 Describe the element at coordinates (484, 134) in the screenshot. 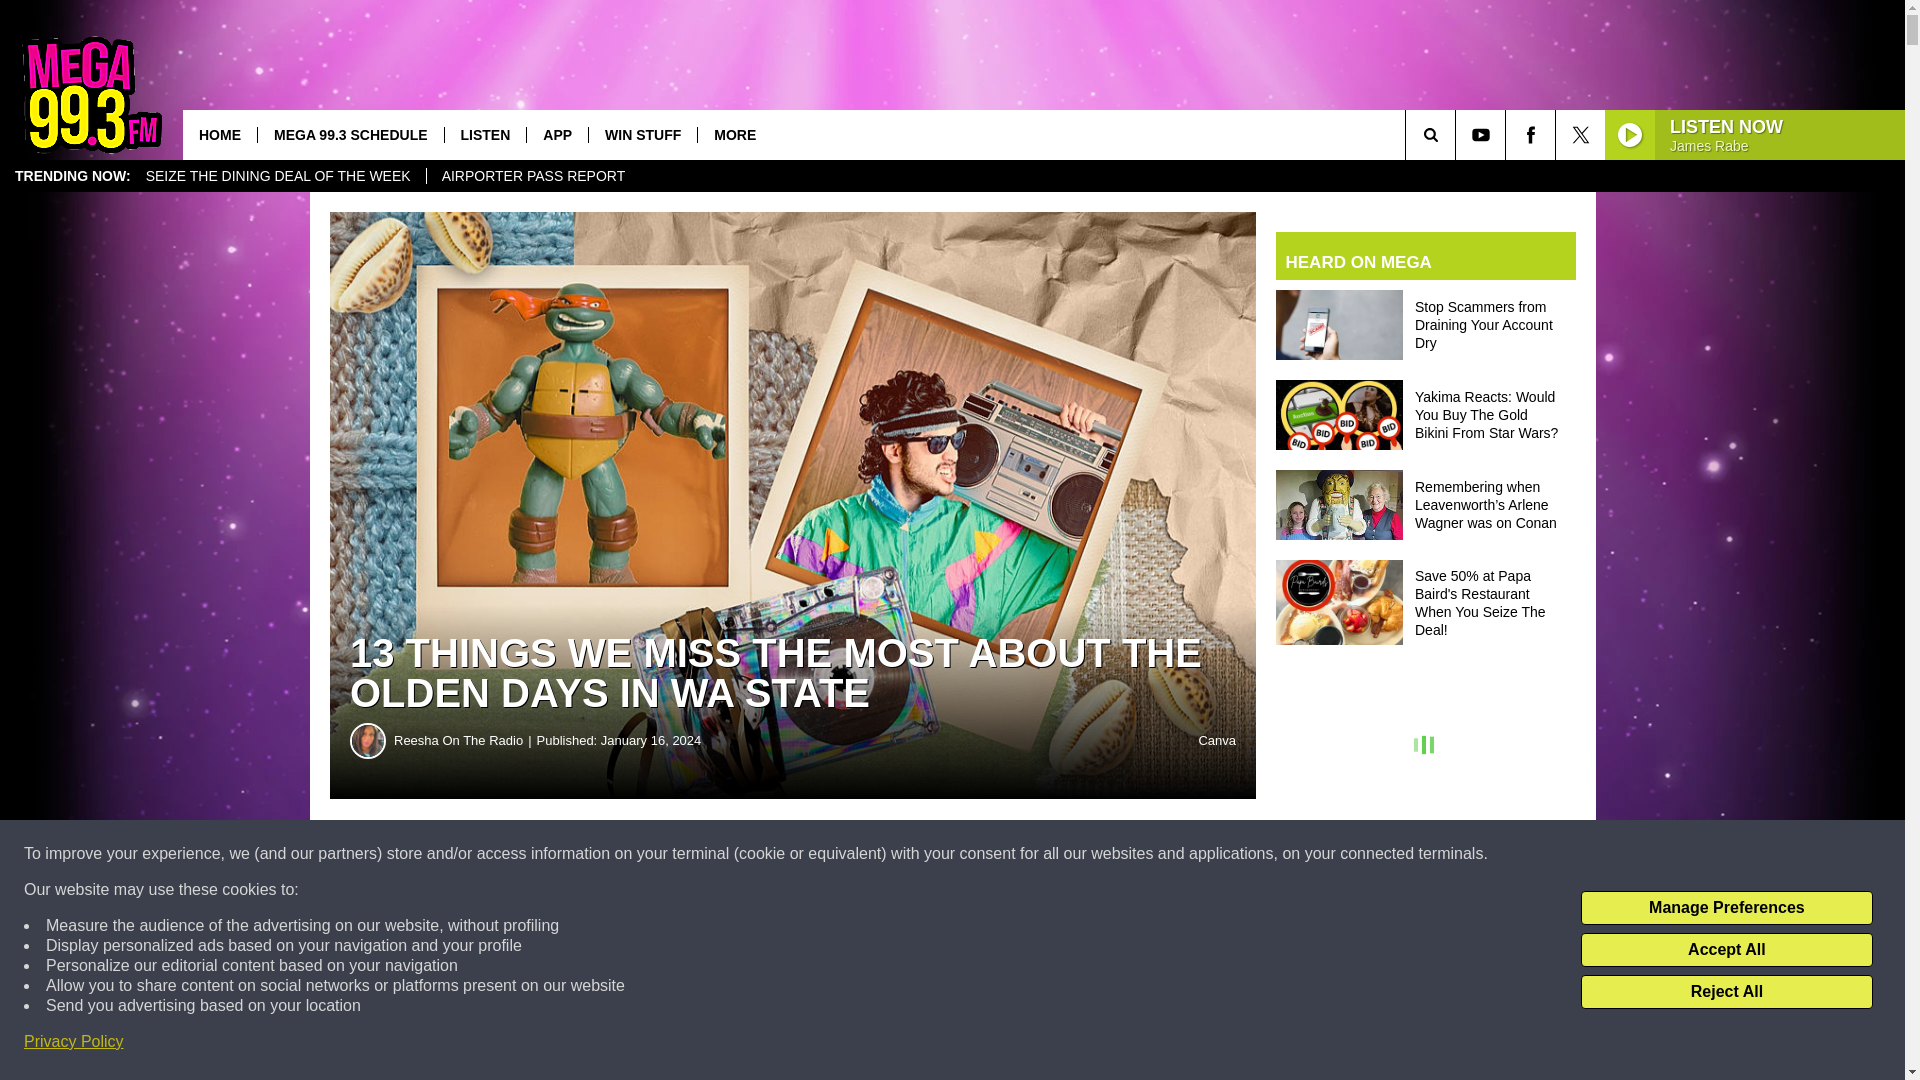

I see `LISTEN` at that location.